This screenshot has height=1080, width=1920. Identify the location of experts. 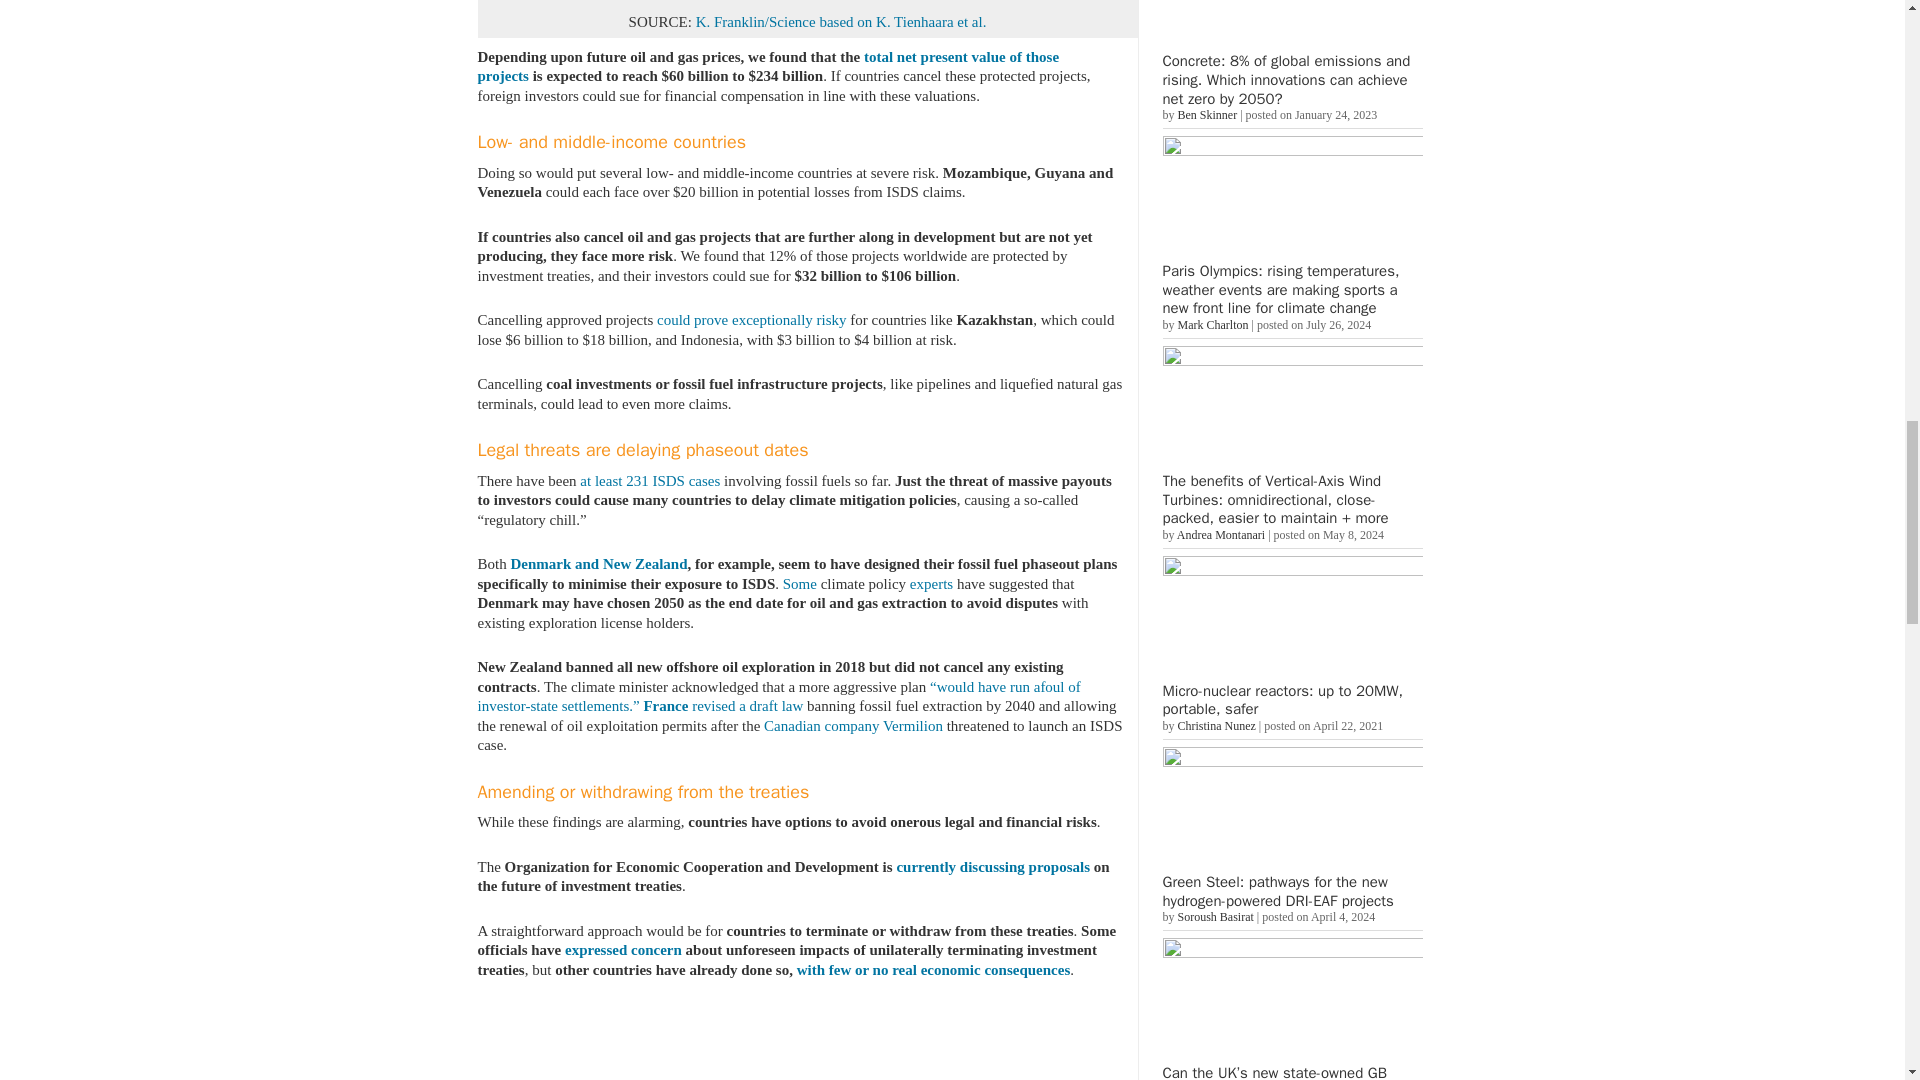
(931, 583).